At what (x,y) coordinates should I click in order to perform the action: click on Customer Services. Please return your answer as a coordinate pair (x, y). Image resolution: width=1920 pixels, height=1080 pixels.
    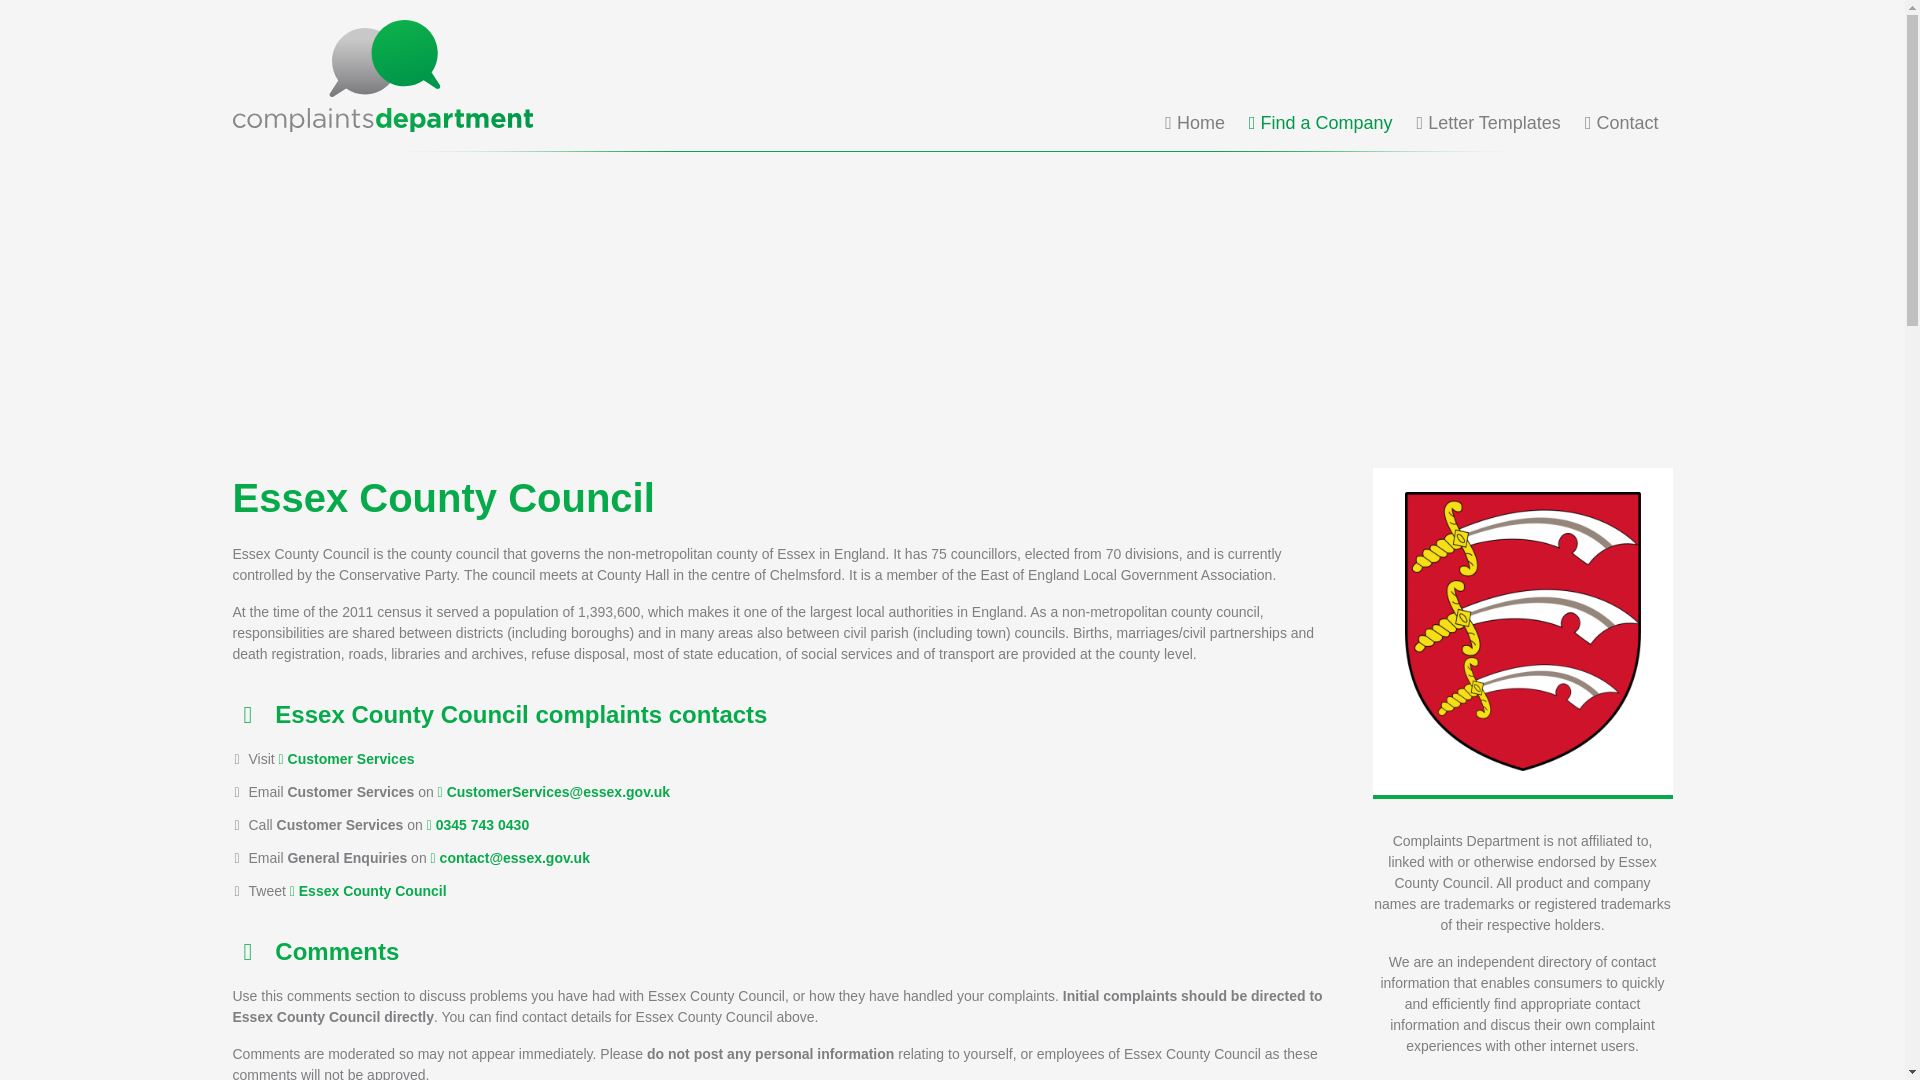
    Looking at the image, I should click on (346, 758).